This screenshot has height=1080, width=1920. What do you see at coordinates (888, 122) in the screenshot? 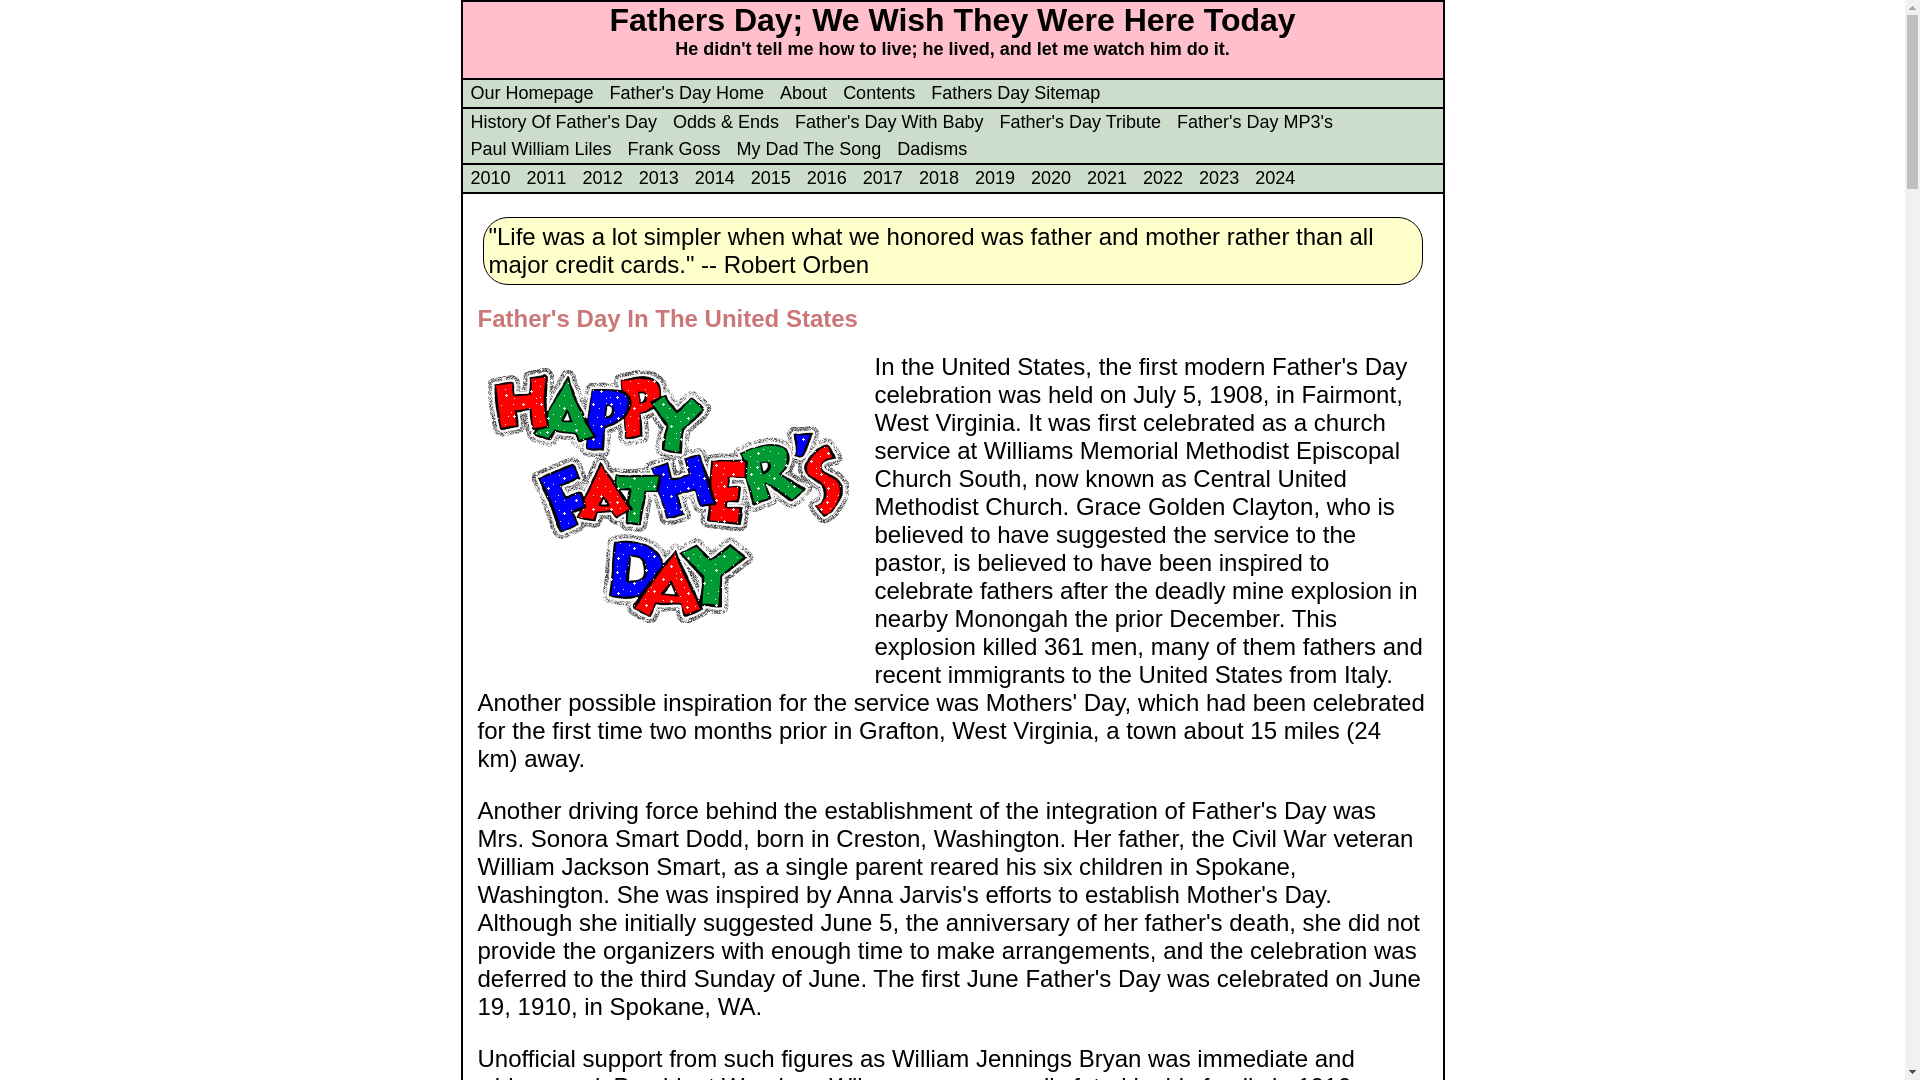
I see `Father's Day With Baby` at bounding box center [888, 122].